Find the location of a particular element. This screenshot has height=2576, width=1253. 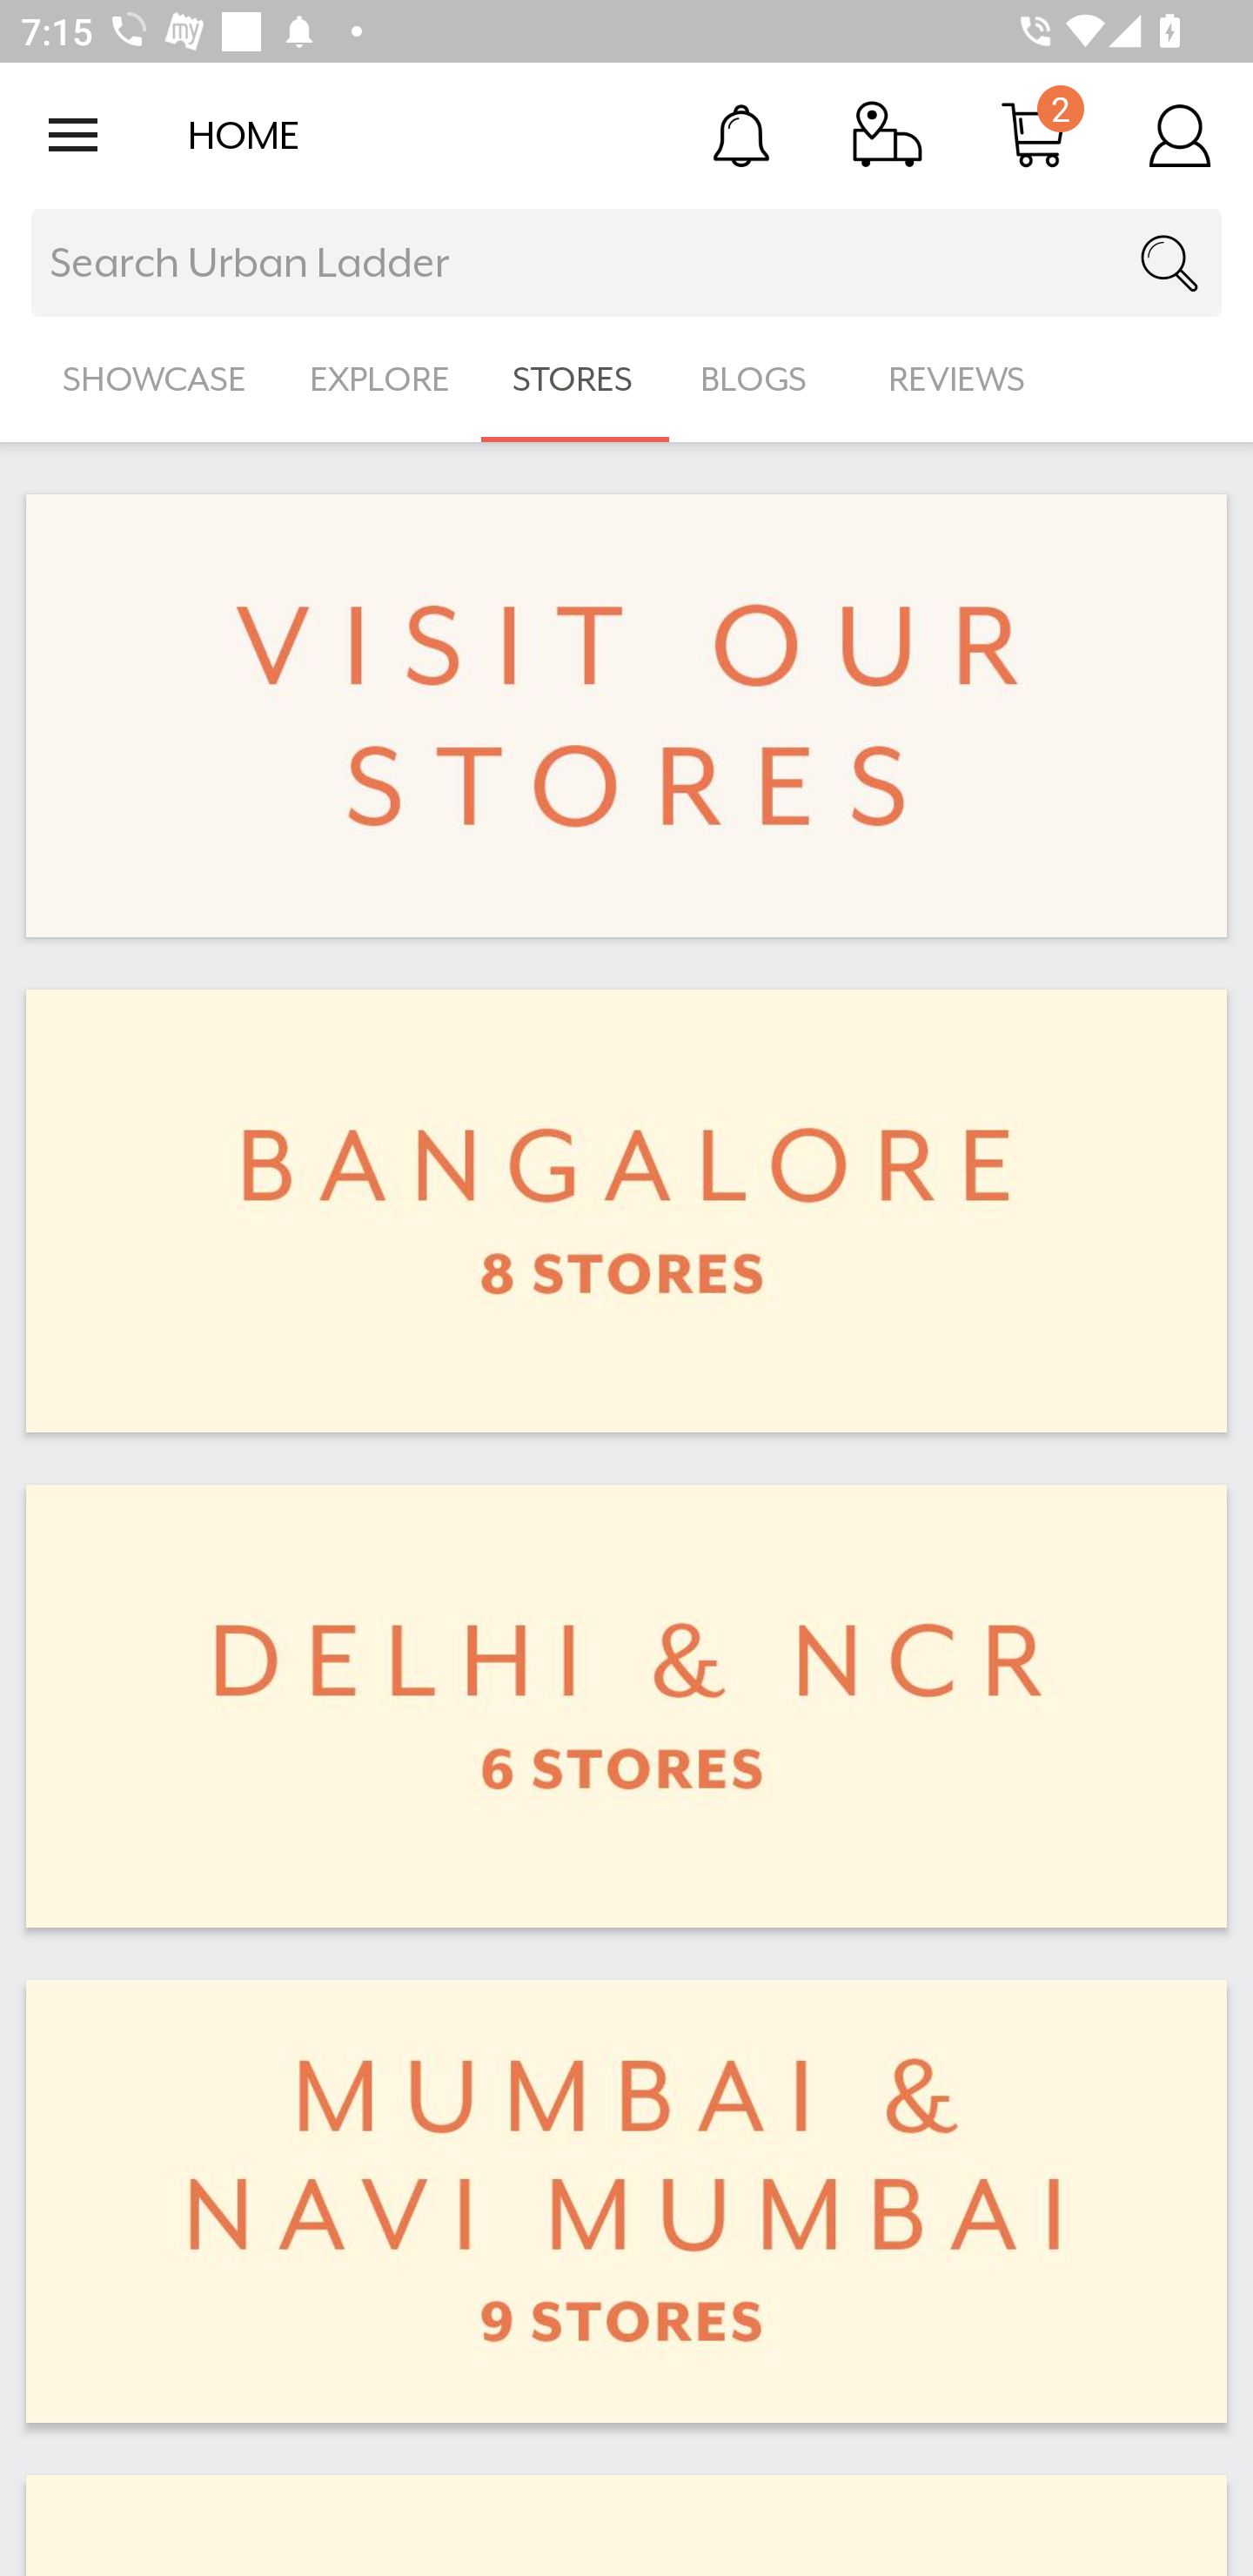

Notification is located at coordinates (741, 134).